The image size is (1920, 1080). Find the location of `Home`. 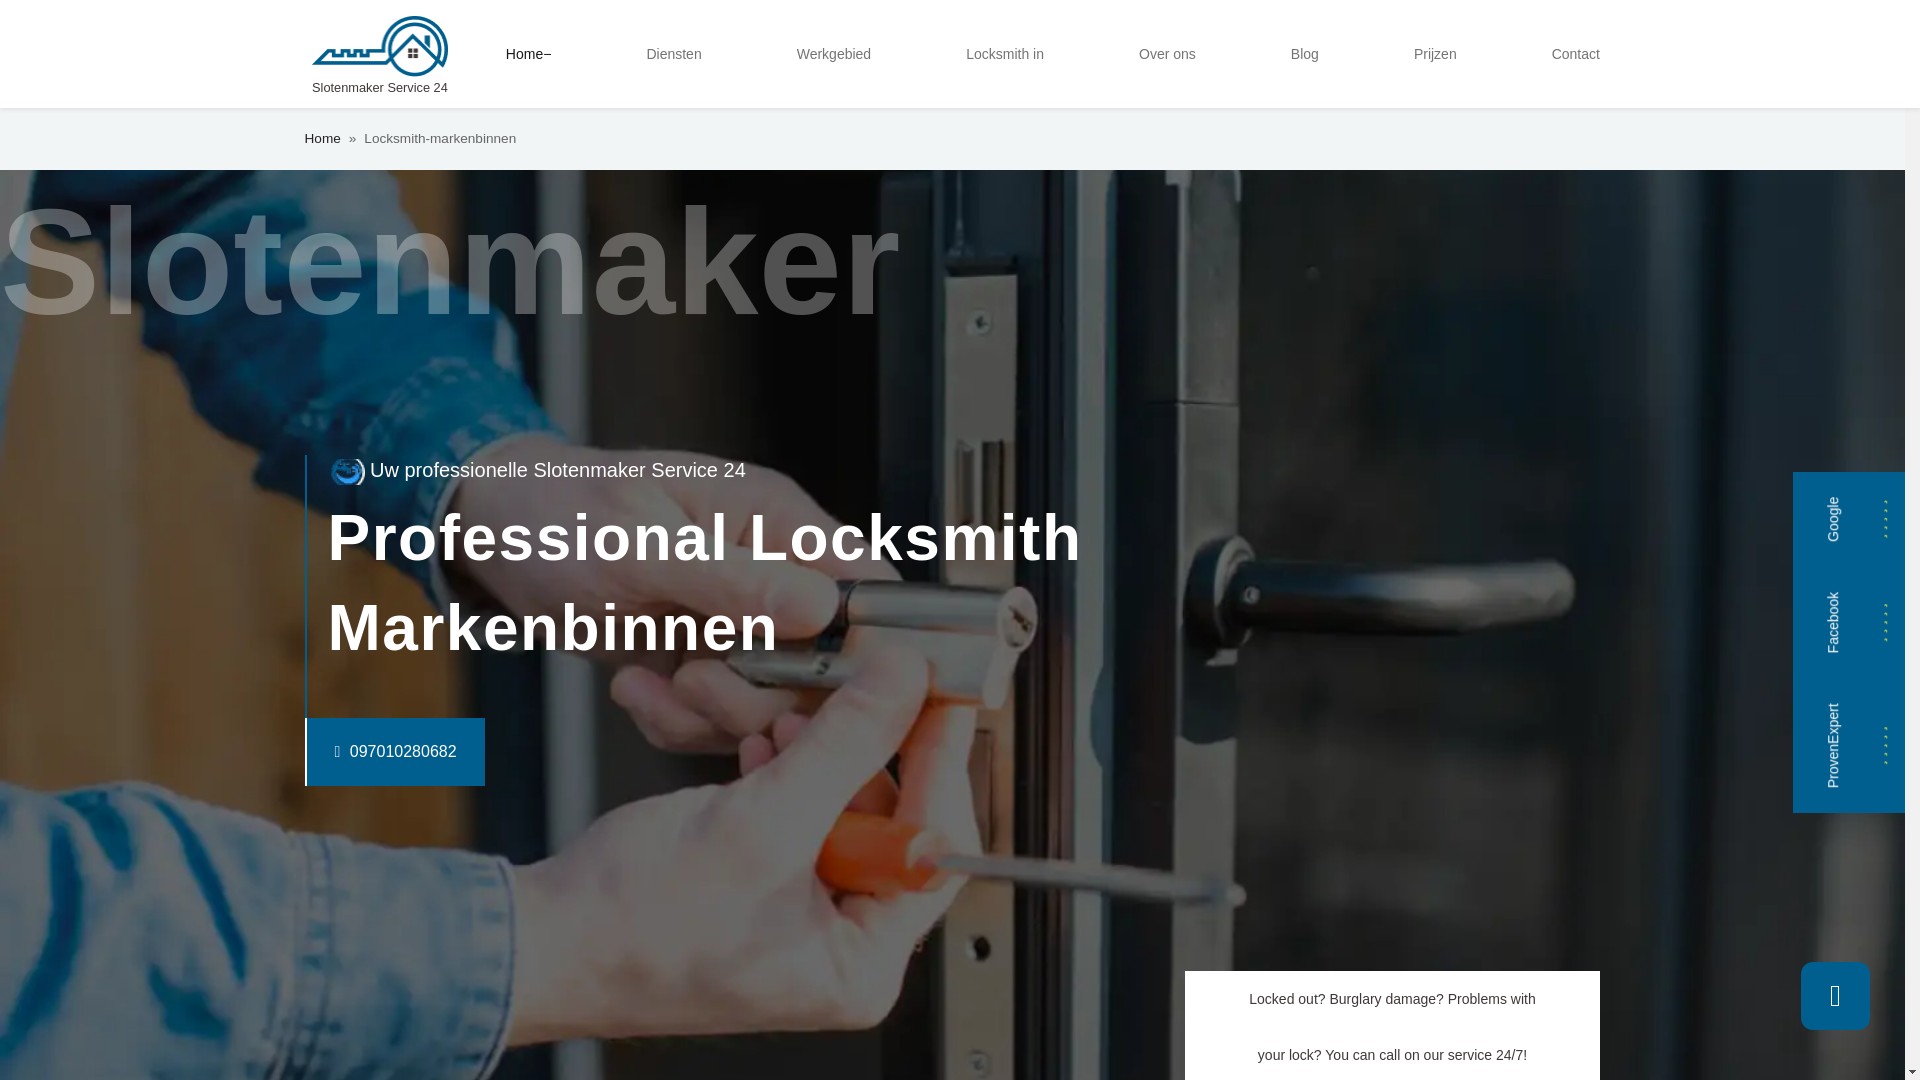

Home is located at coordinates (321, 139).